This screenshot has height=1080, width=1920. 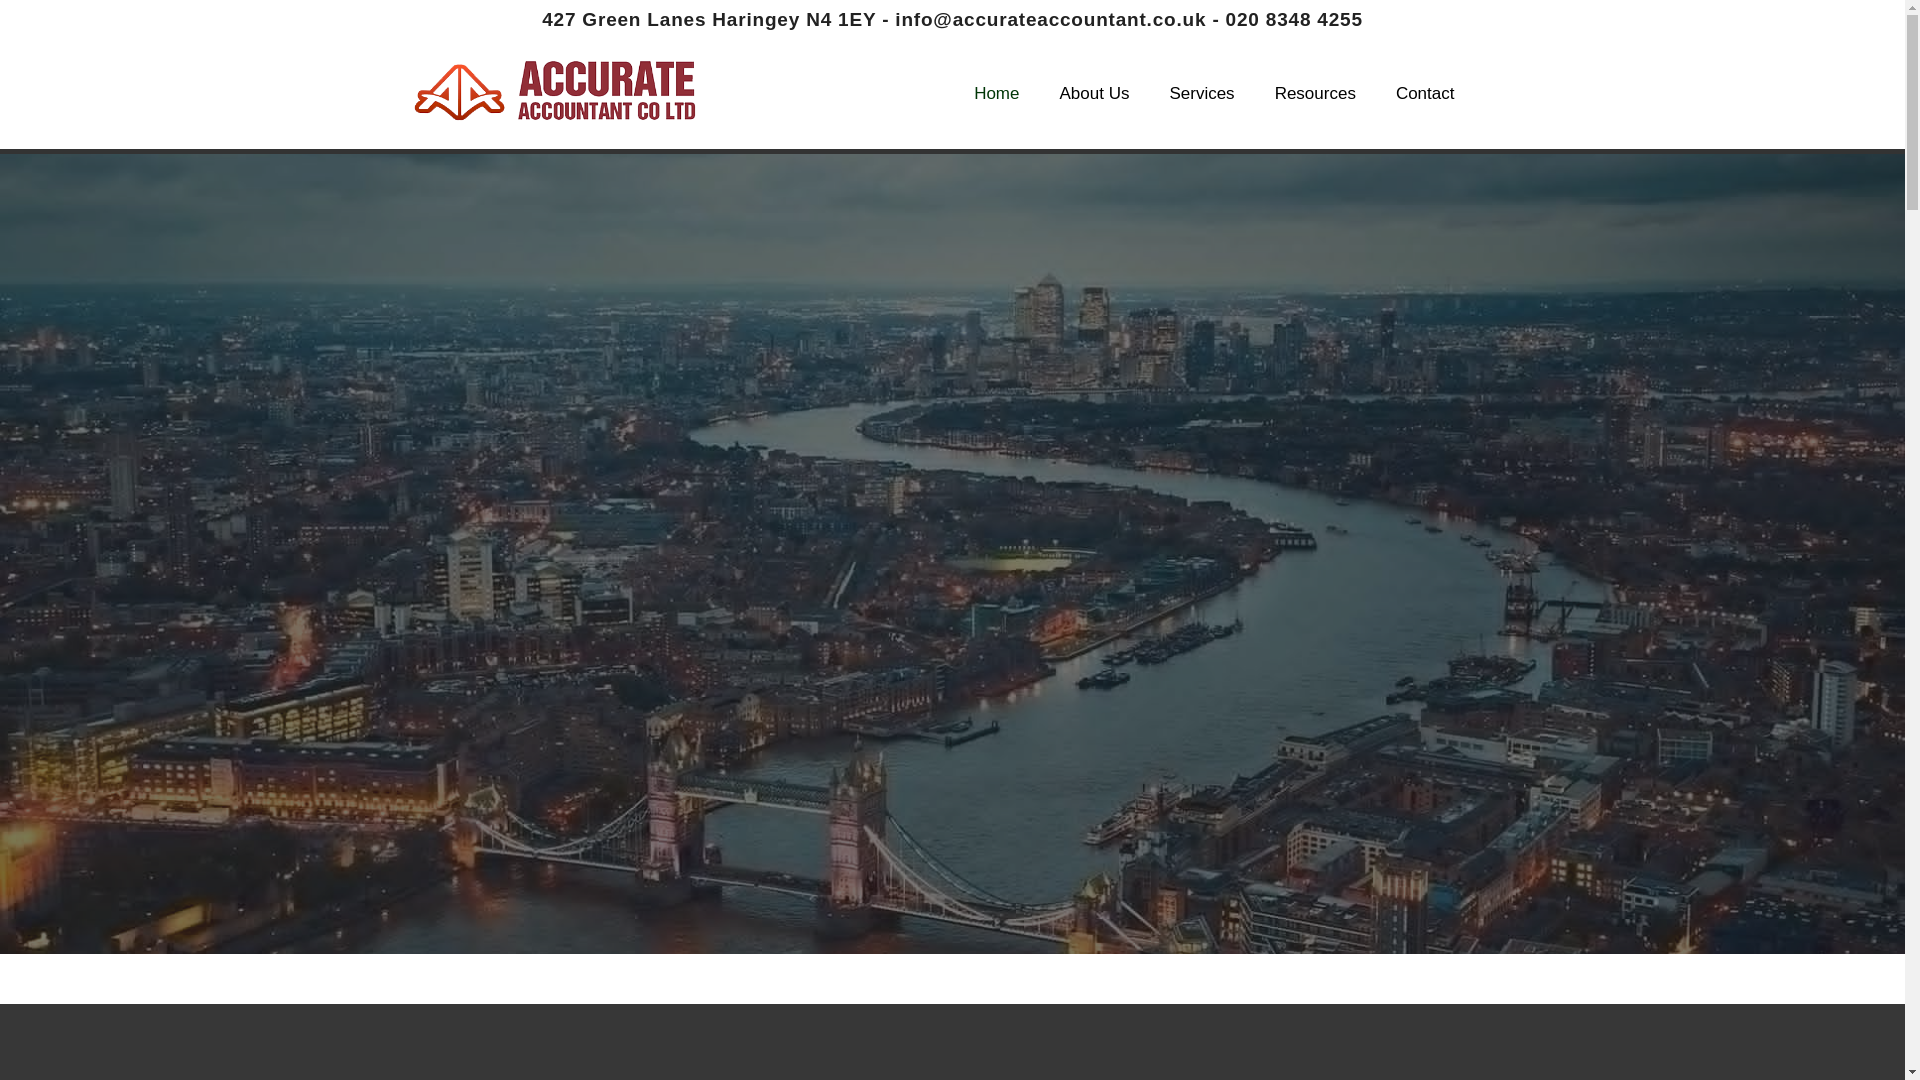 I want to click on Contact, so click(x=1425, y=94).